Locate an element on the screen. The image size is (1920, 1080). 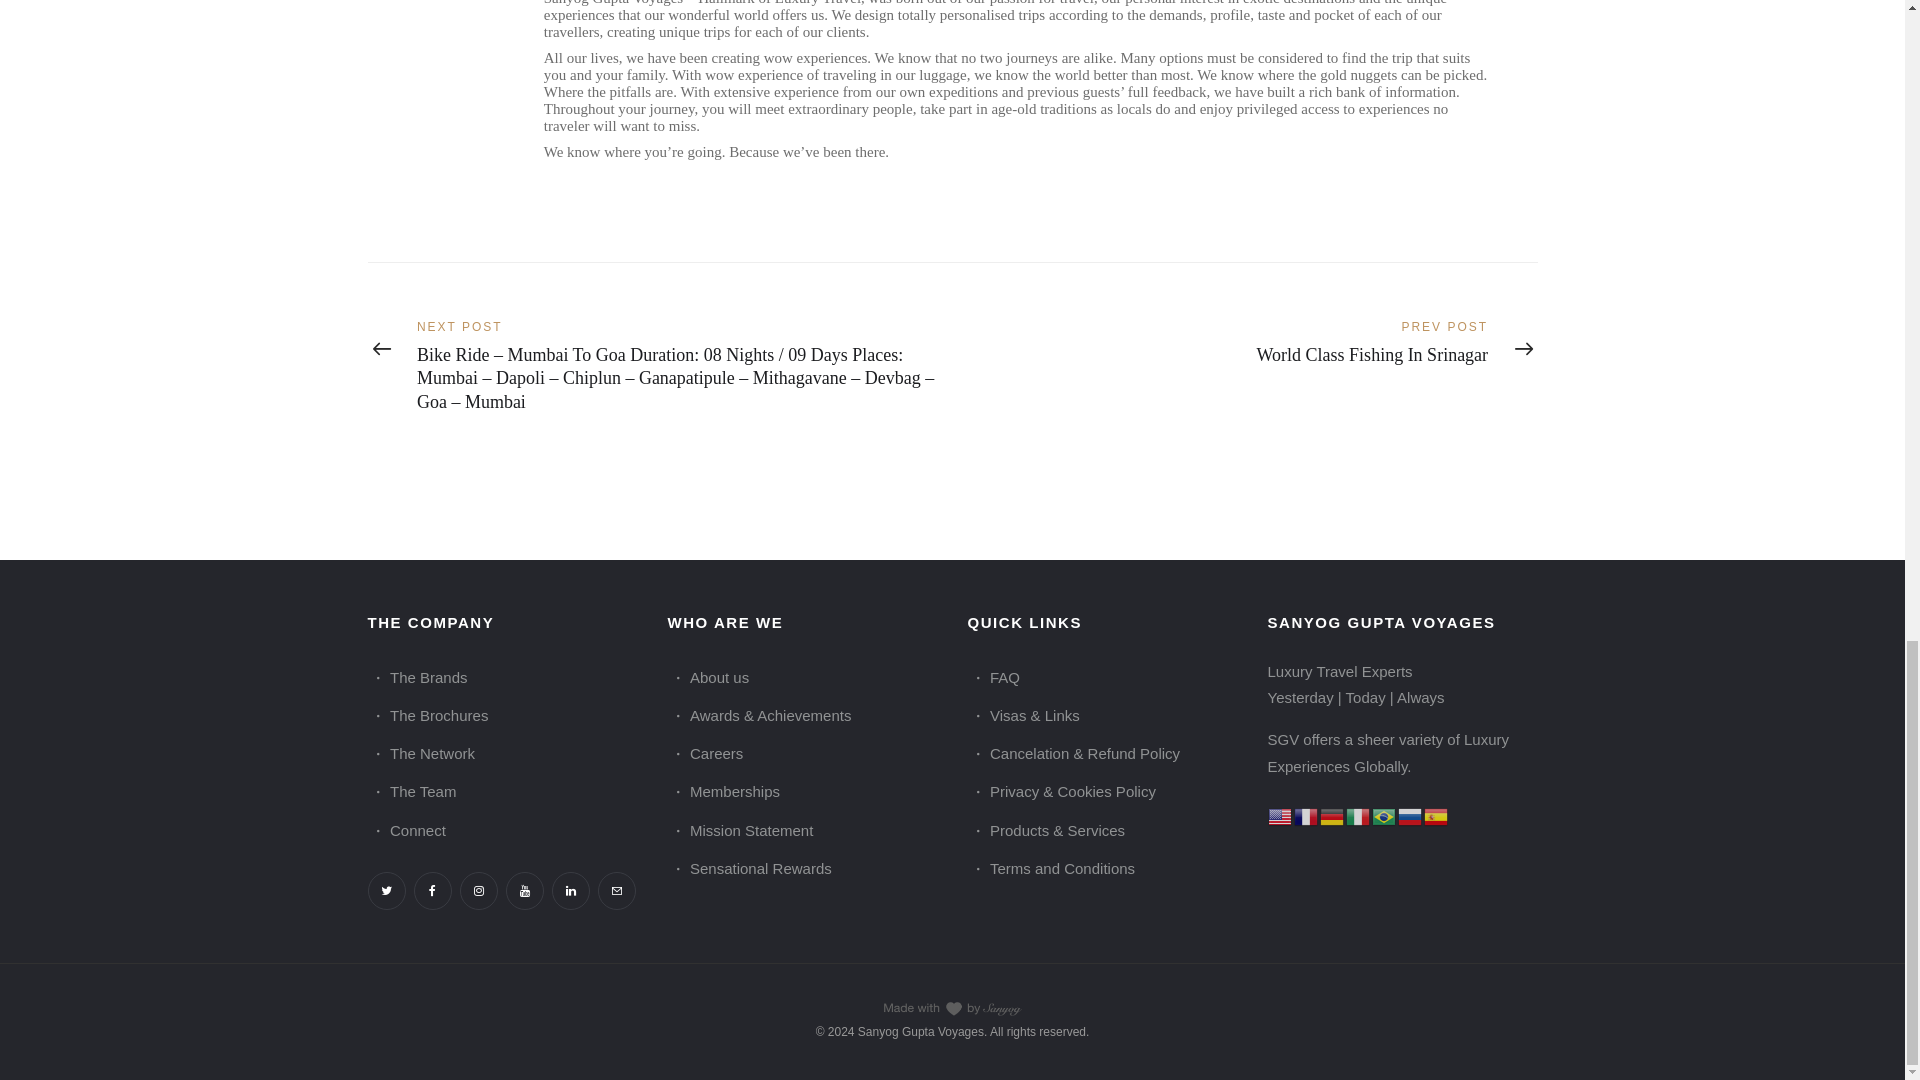
French is located at coordinates (1307, 815).